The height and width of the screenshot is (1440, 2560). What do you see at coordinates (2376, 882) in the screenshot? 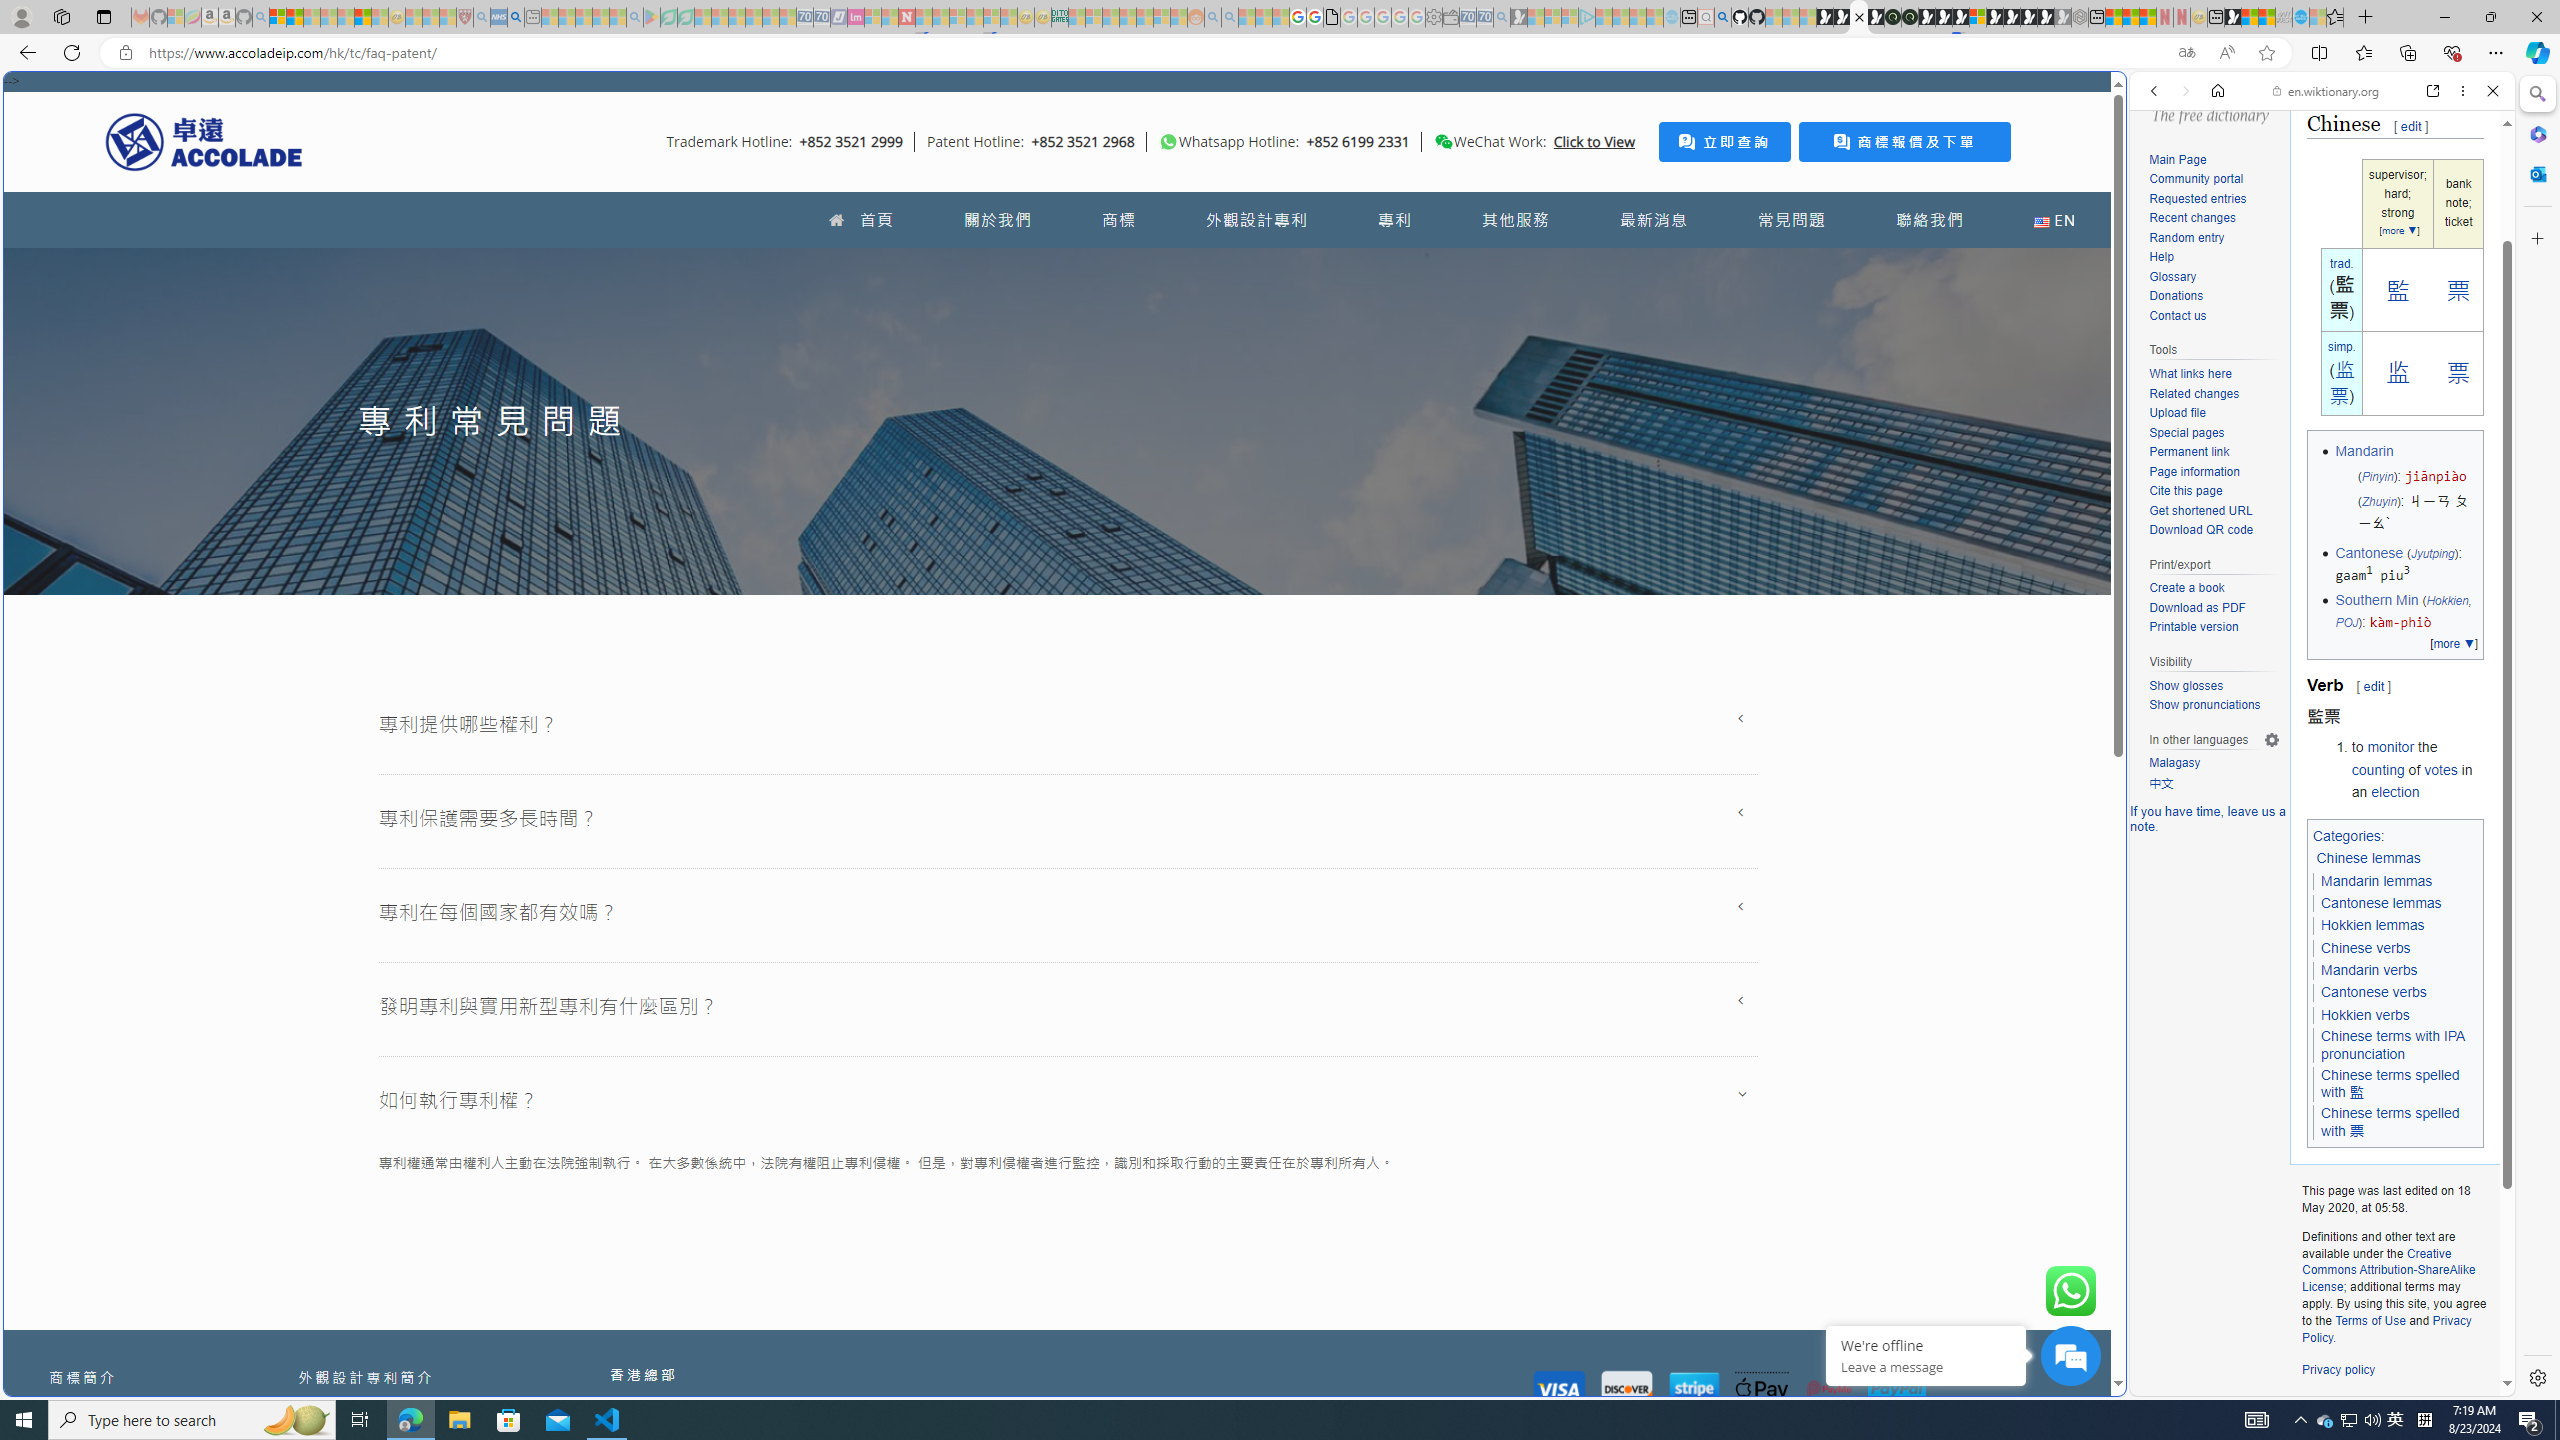
I see `Mandarin lemmas` at bounding box center [2376, 882].